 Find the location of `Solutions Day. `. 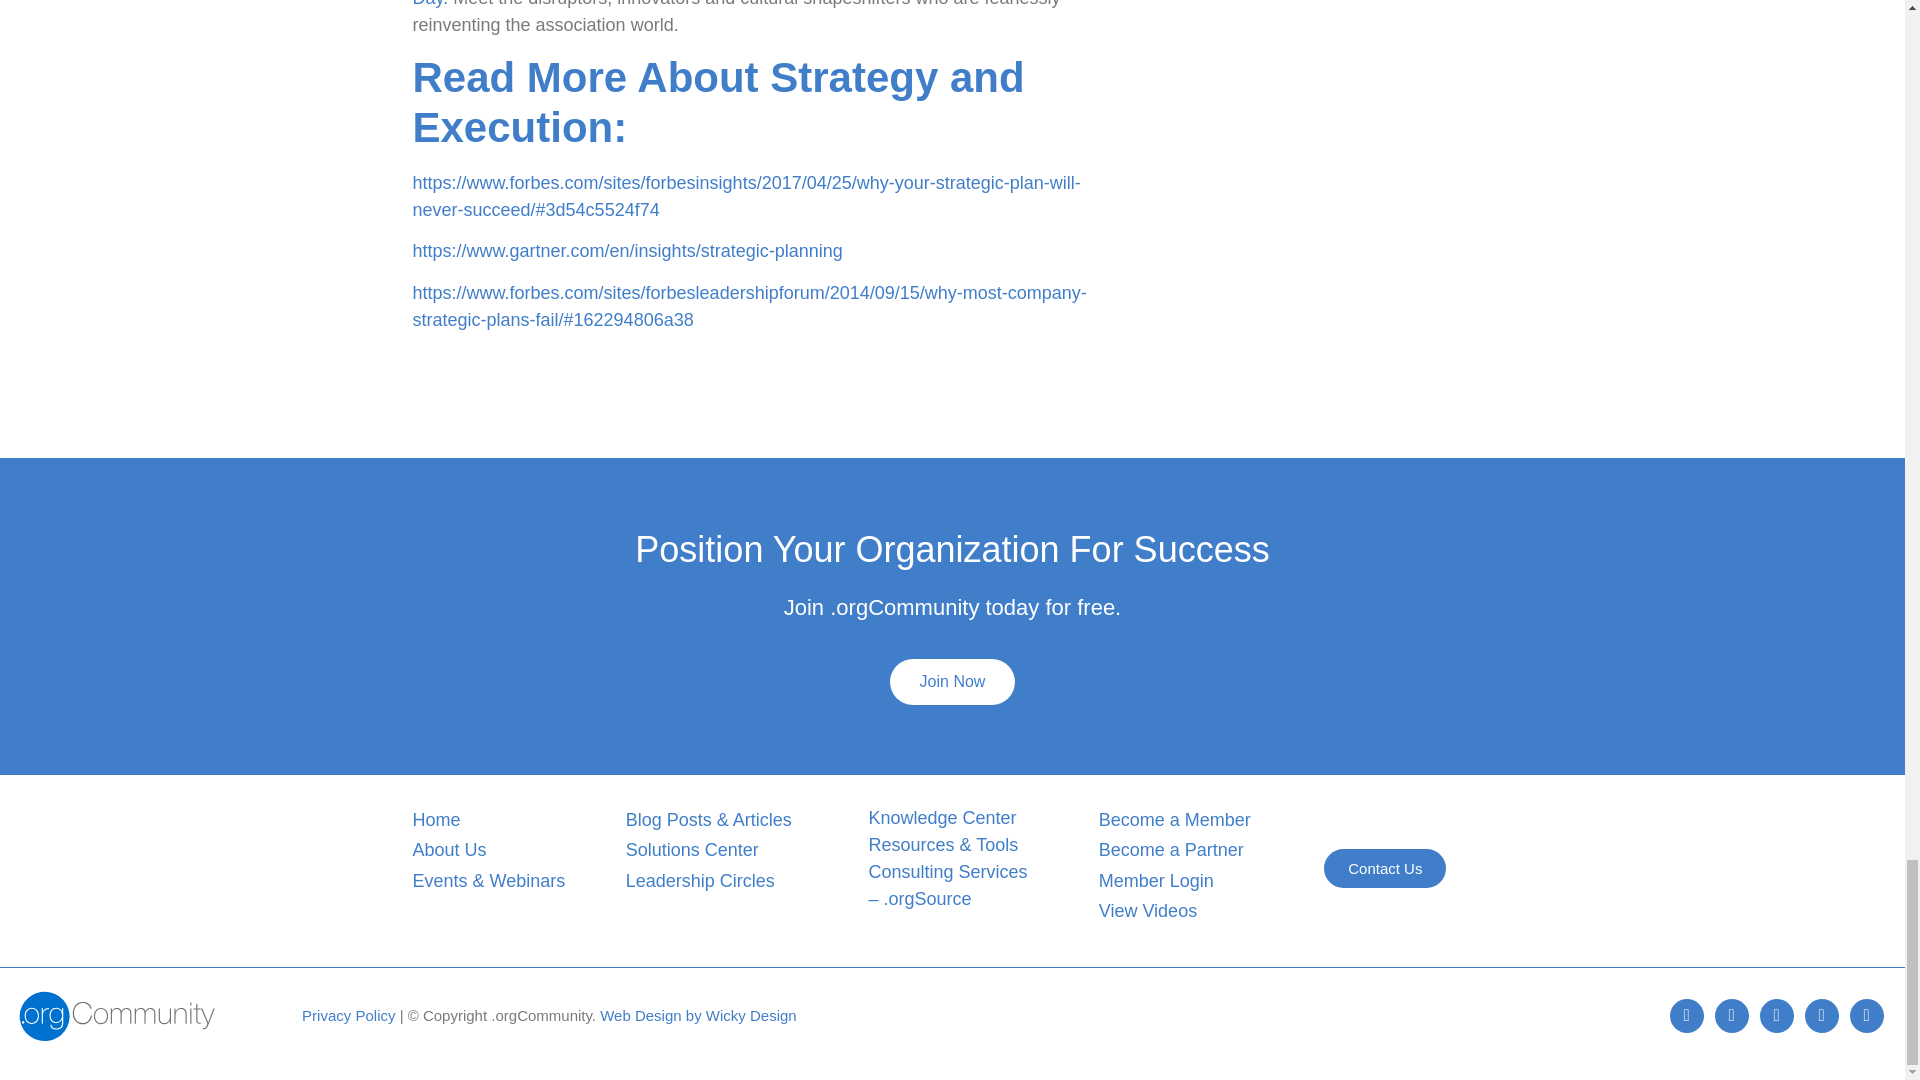

Solutions Day.  is located at coordinates (747, 4).